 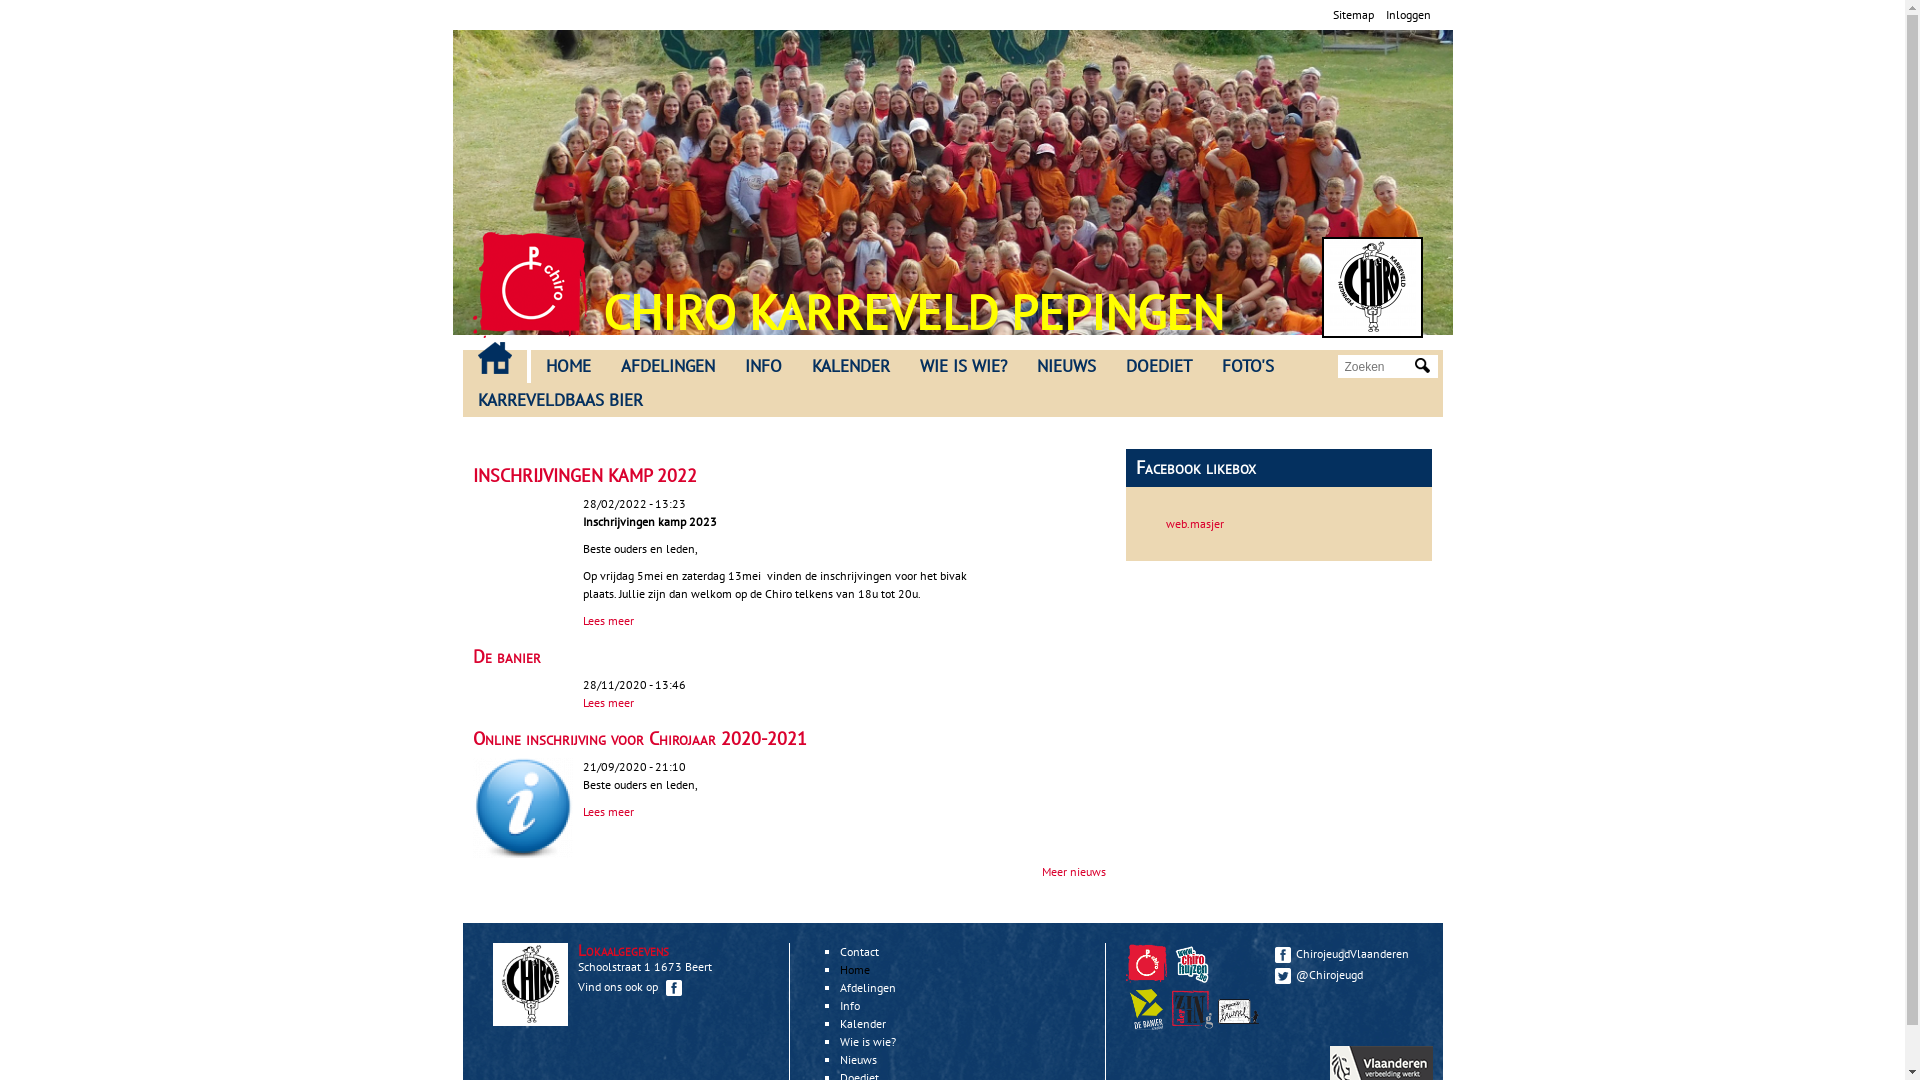 What do you see at coordinates (568, 367) in the screenshot?
I see `HOME` at bounding box center [568, 367].